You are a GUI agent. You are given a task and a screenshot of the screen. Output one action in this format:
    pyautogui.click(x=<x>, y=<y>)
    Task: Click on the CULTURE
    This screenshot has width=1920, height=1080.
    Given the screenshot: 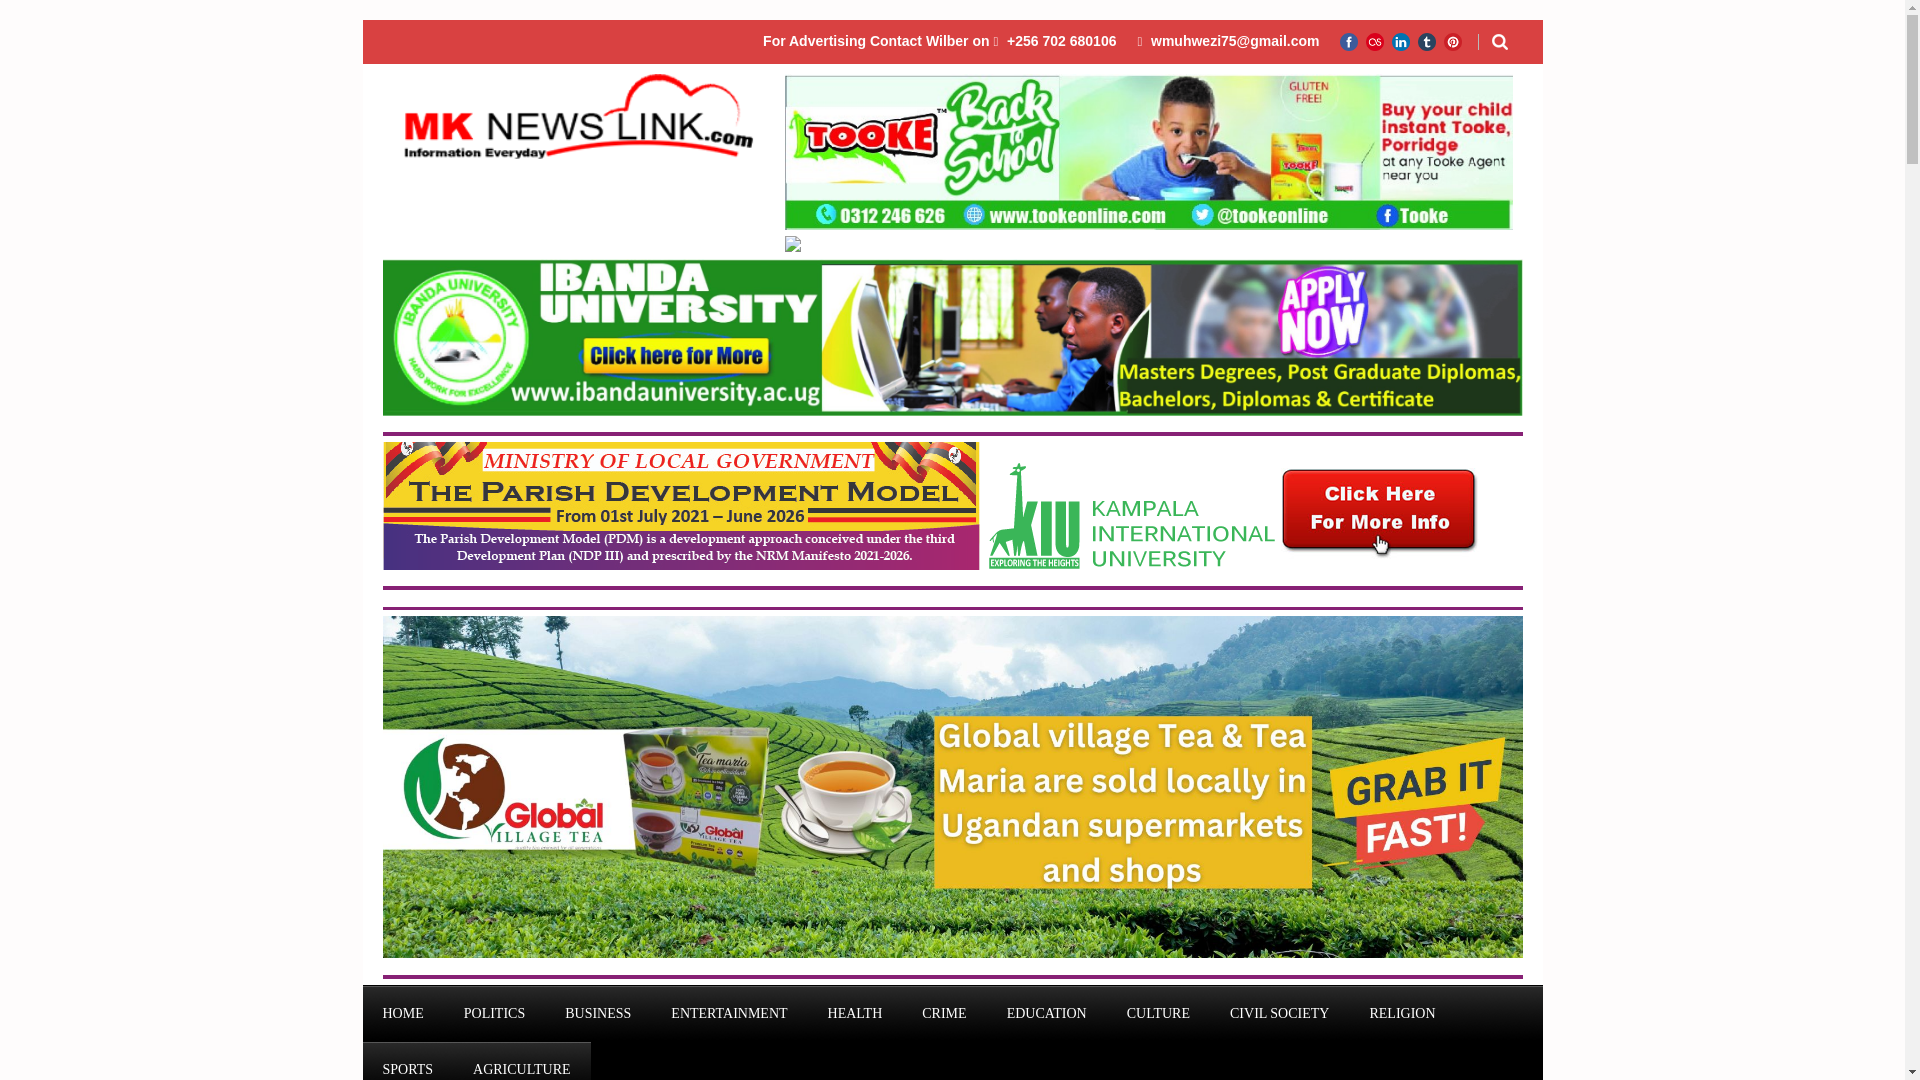 What is the action you would take?
    pyautogui.click(x=1158, y=1014)
    